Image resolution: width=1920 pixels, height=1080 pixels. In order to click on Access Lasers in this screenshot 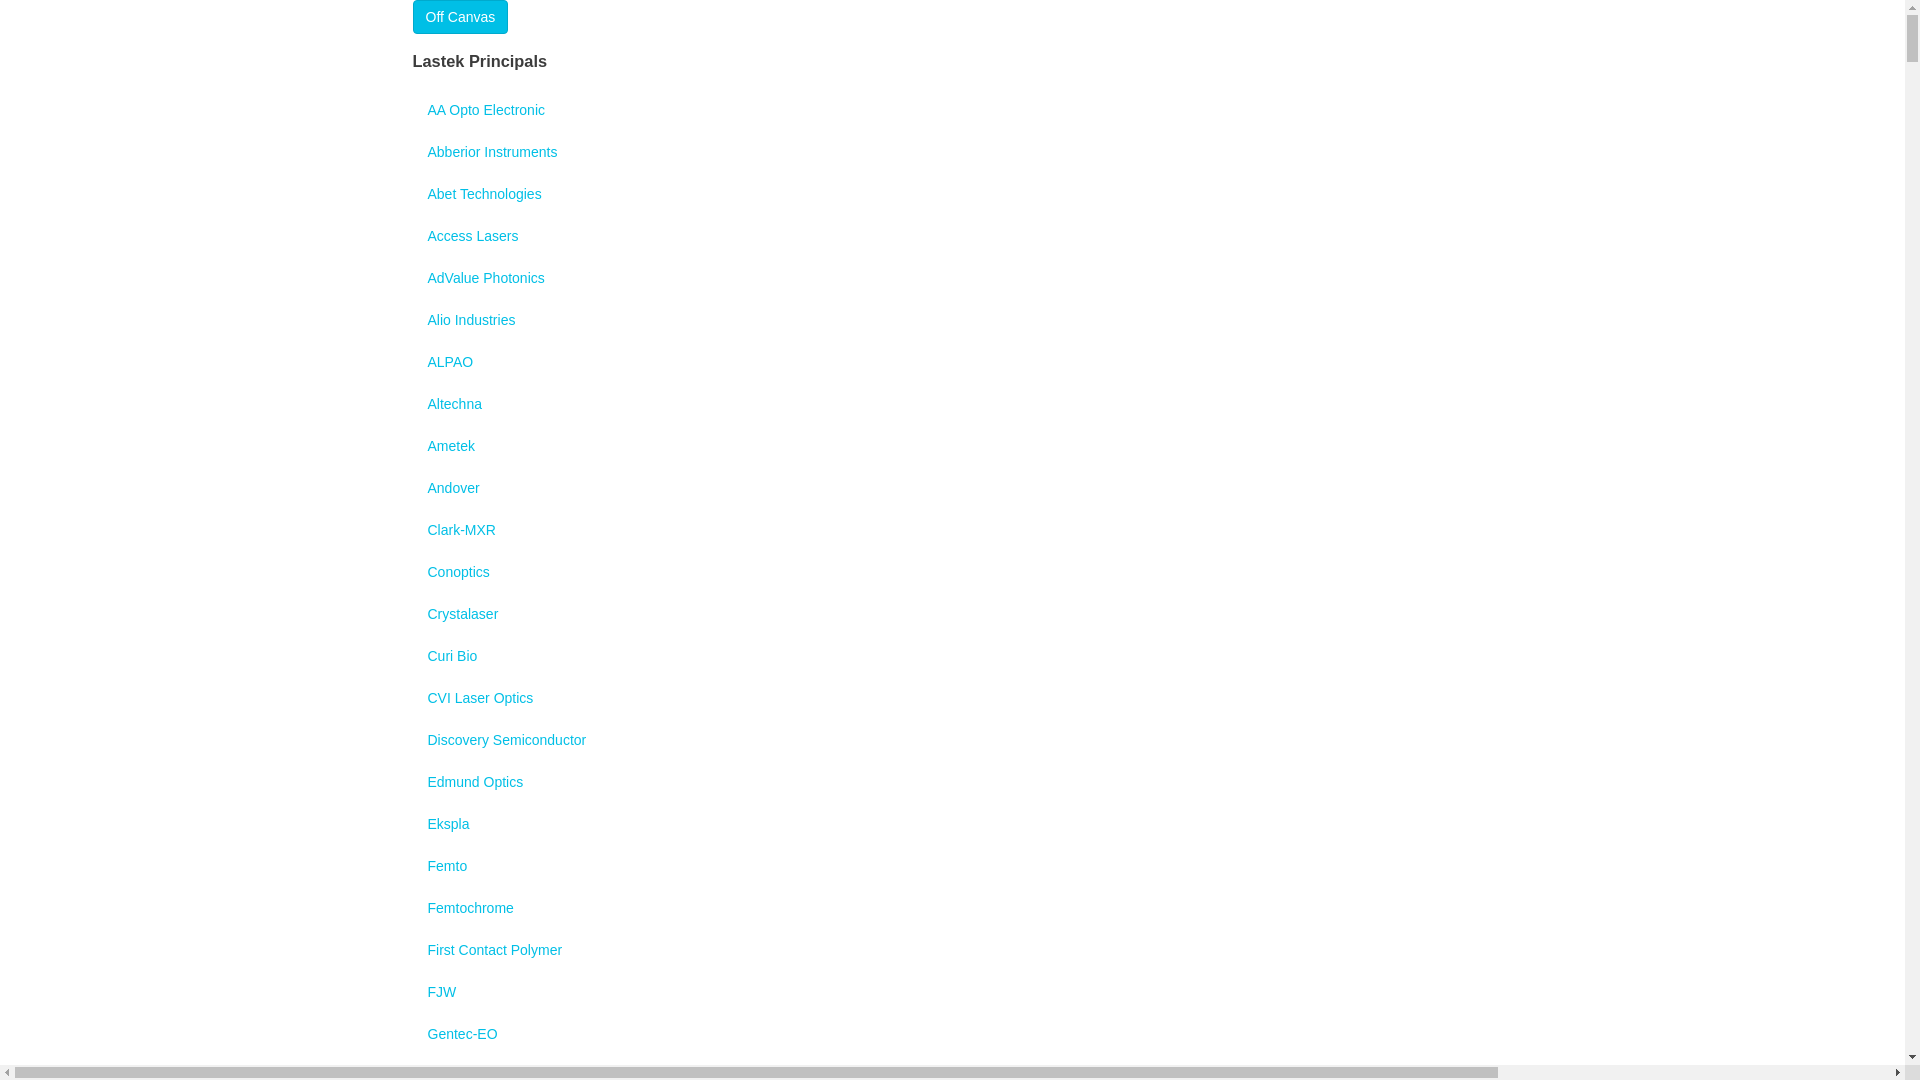, I will do `click(952, 236)`.